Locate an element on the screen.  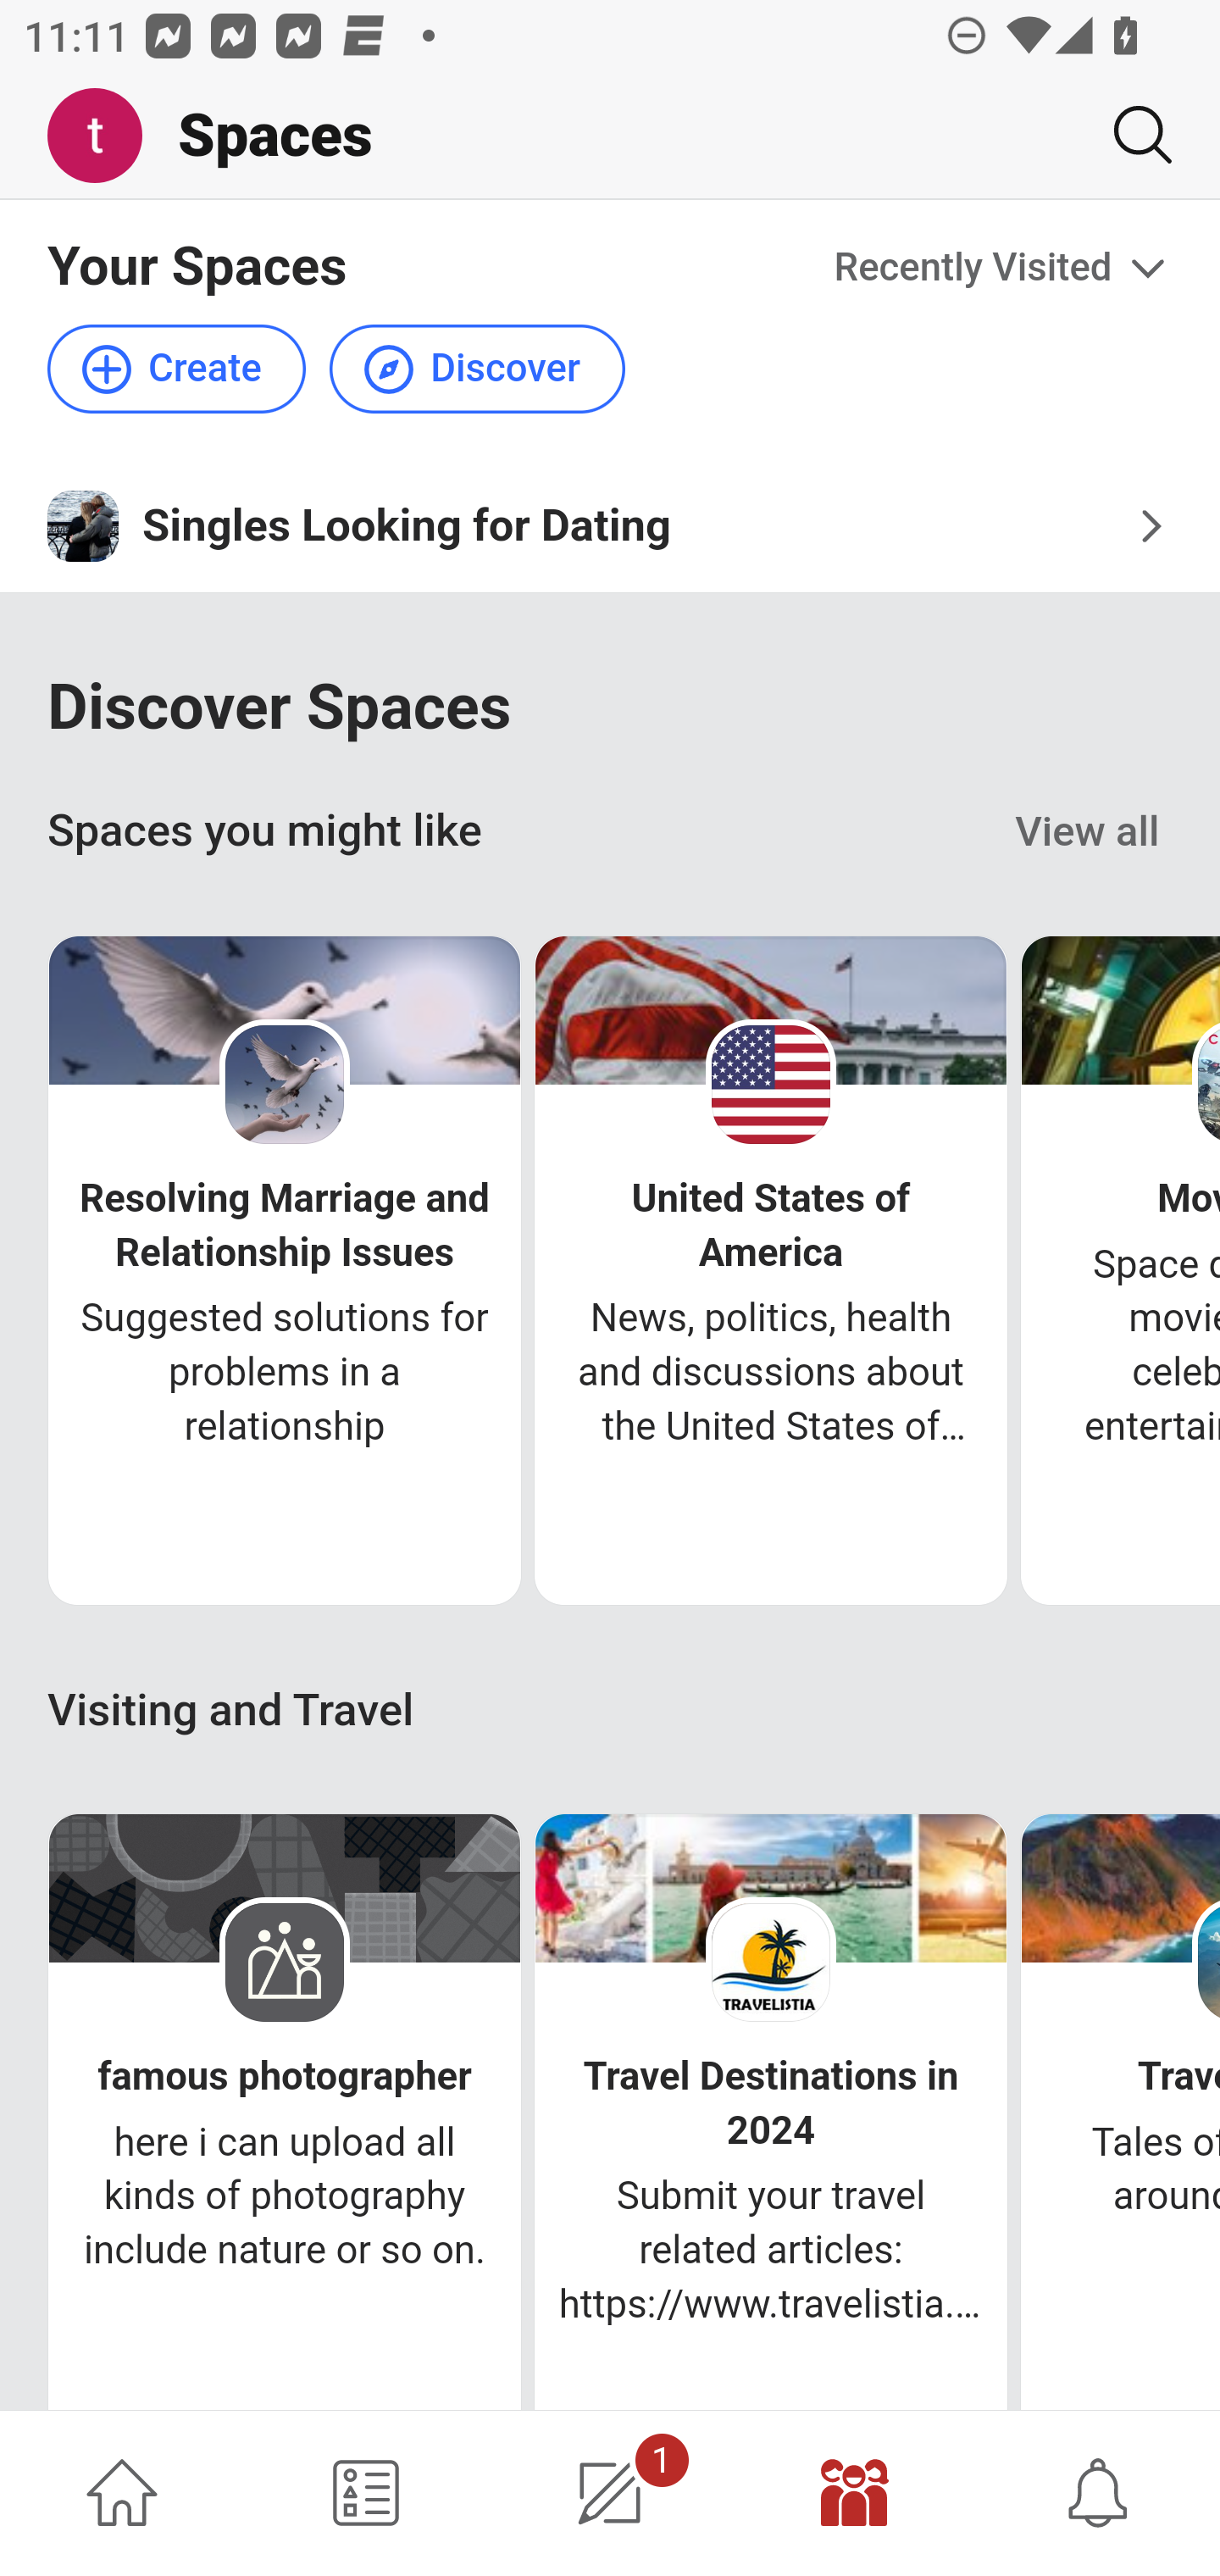
Travel Destinations in 2024 is located at coordinates (771, 2103).